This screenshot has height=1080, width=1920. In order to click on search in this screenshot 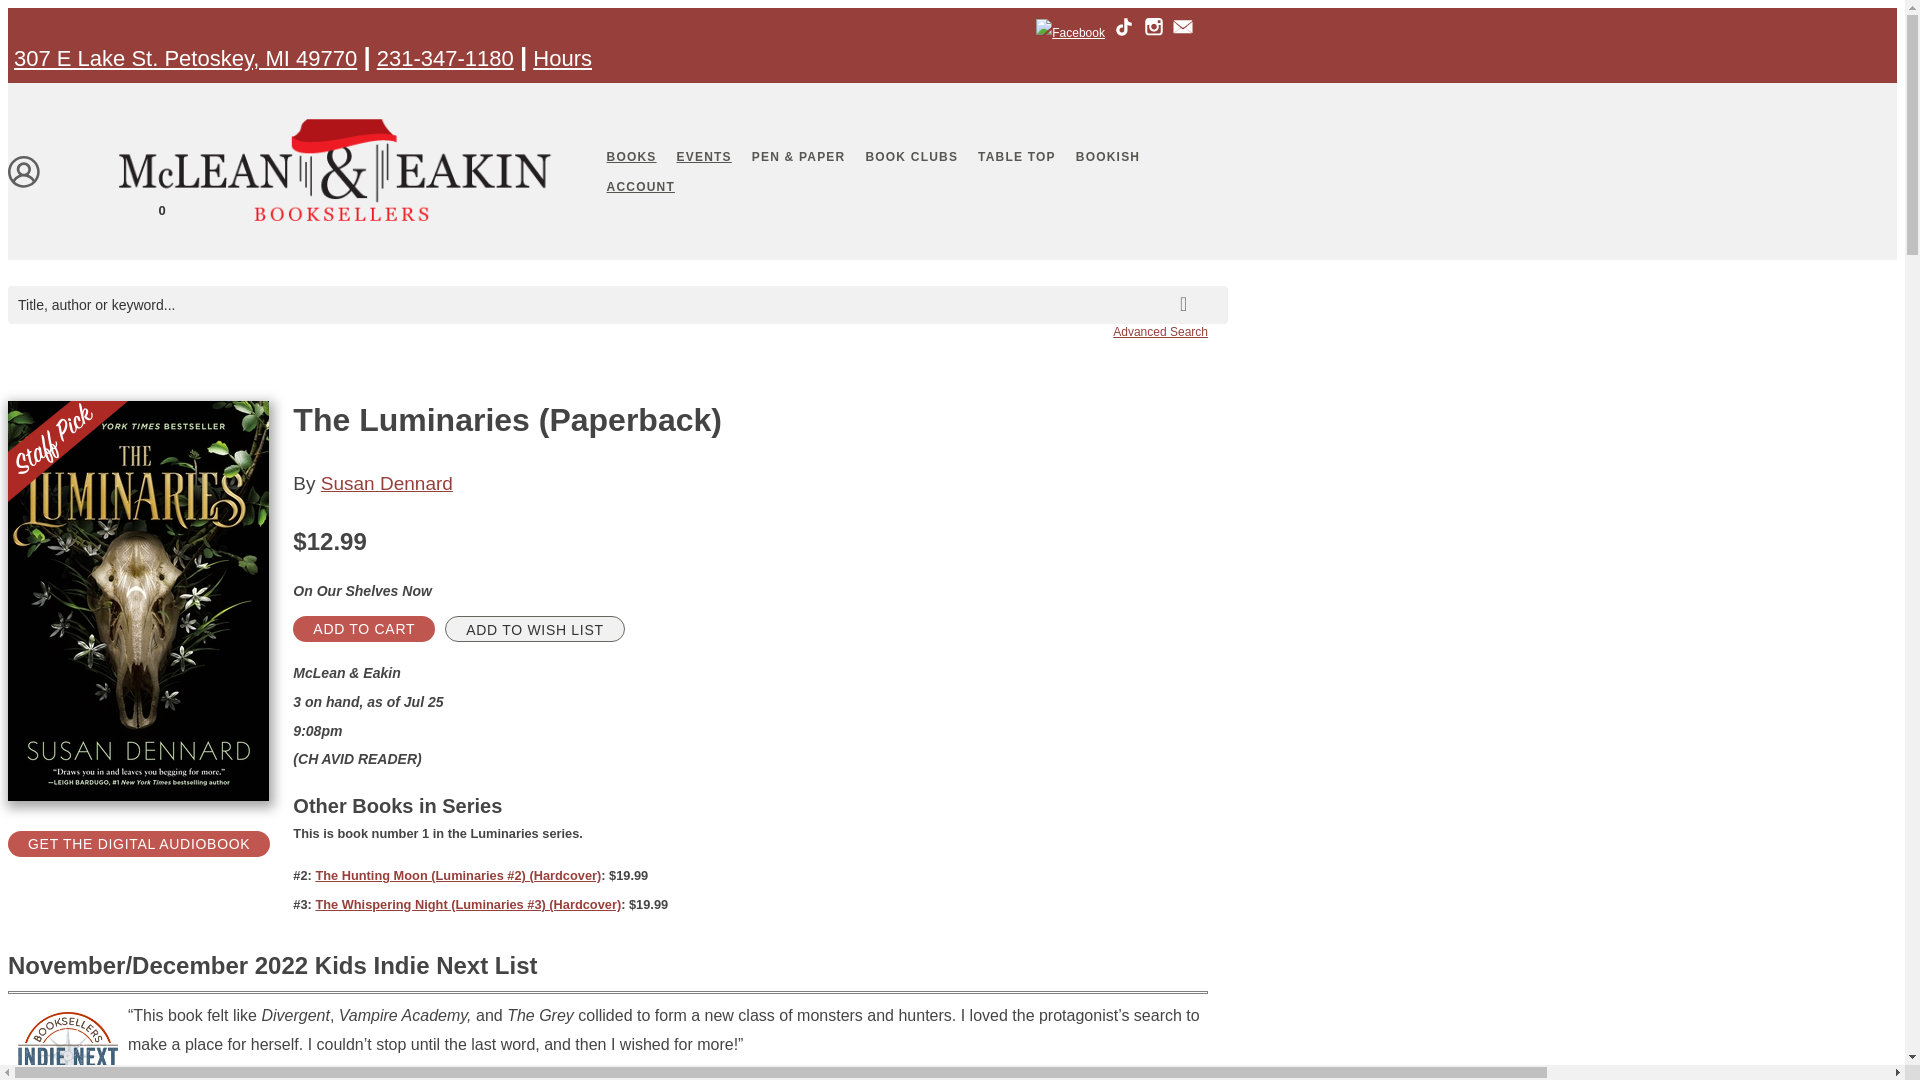, I will do `click(1187, 288)`.